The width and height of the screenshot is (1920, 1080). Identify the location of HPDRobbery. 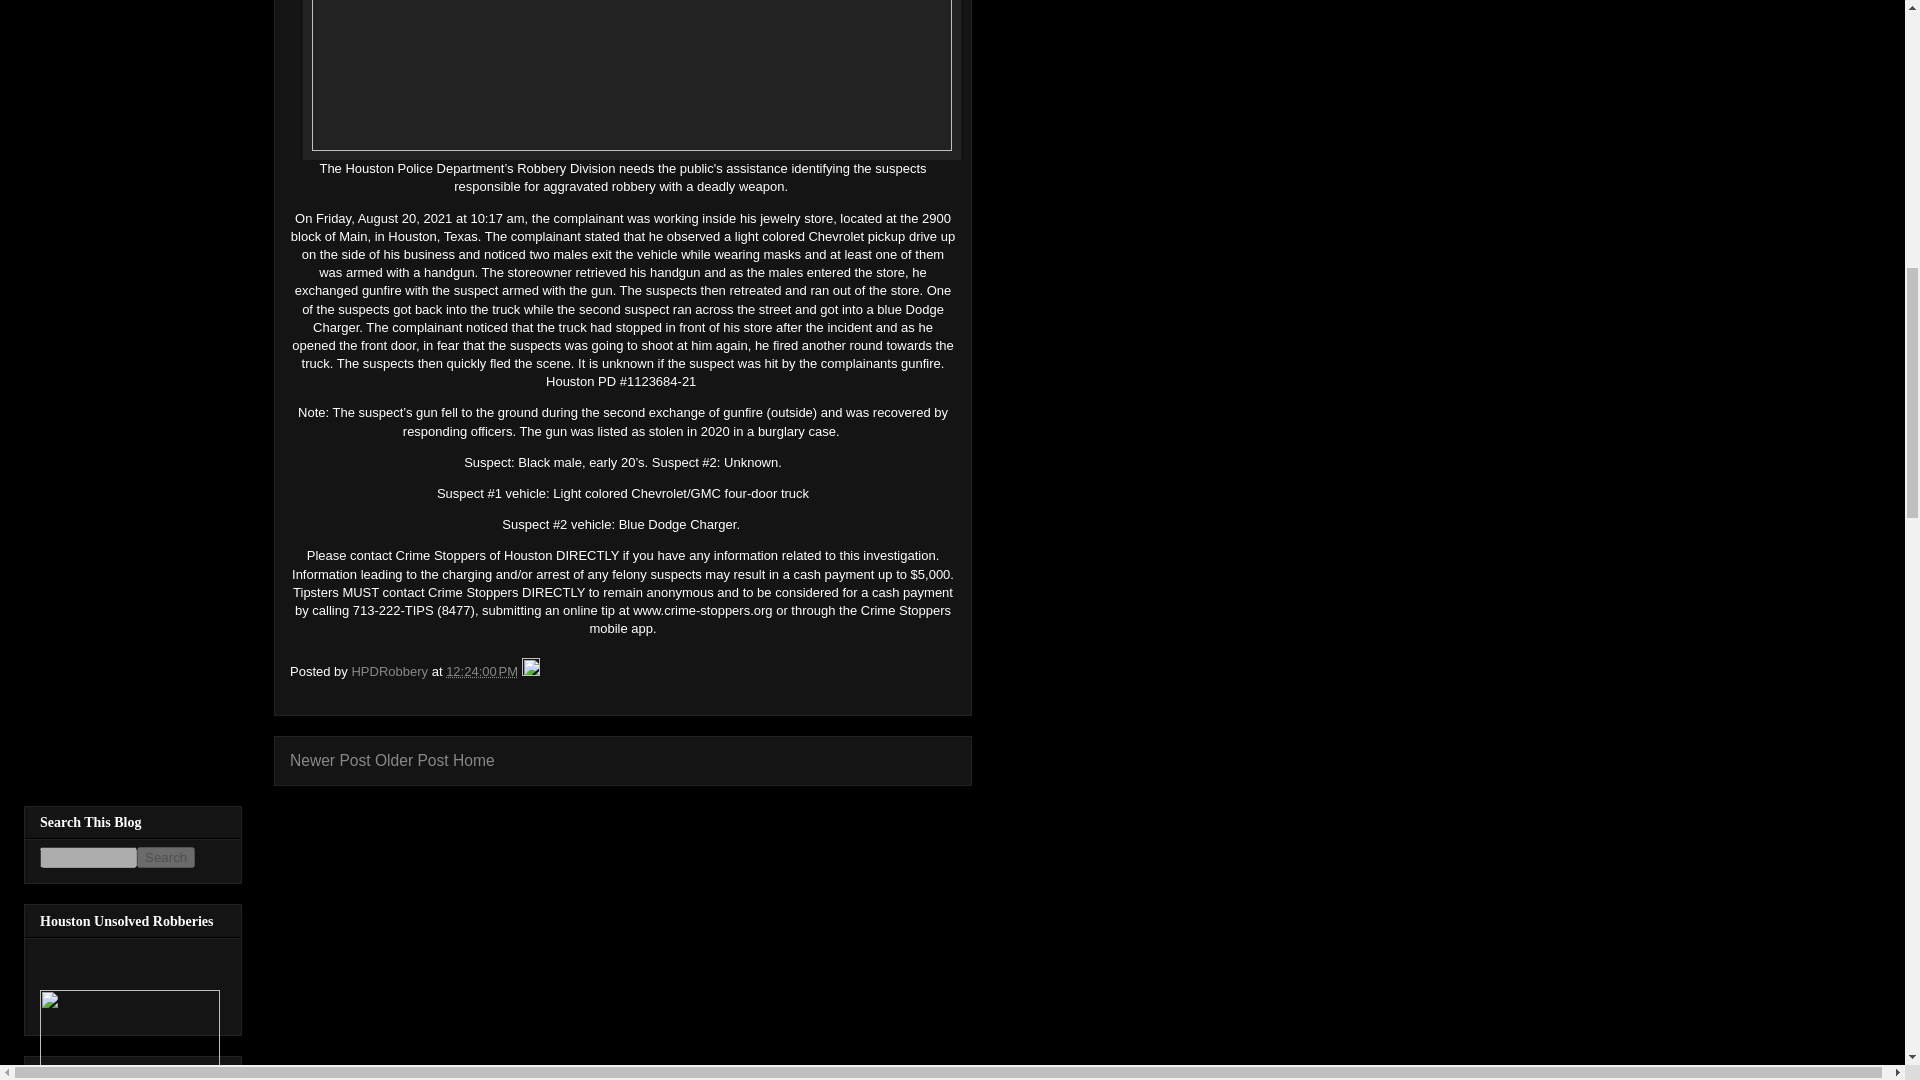
(390, 672).